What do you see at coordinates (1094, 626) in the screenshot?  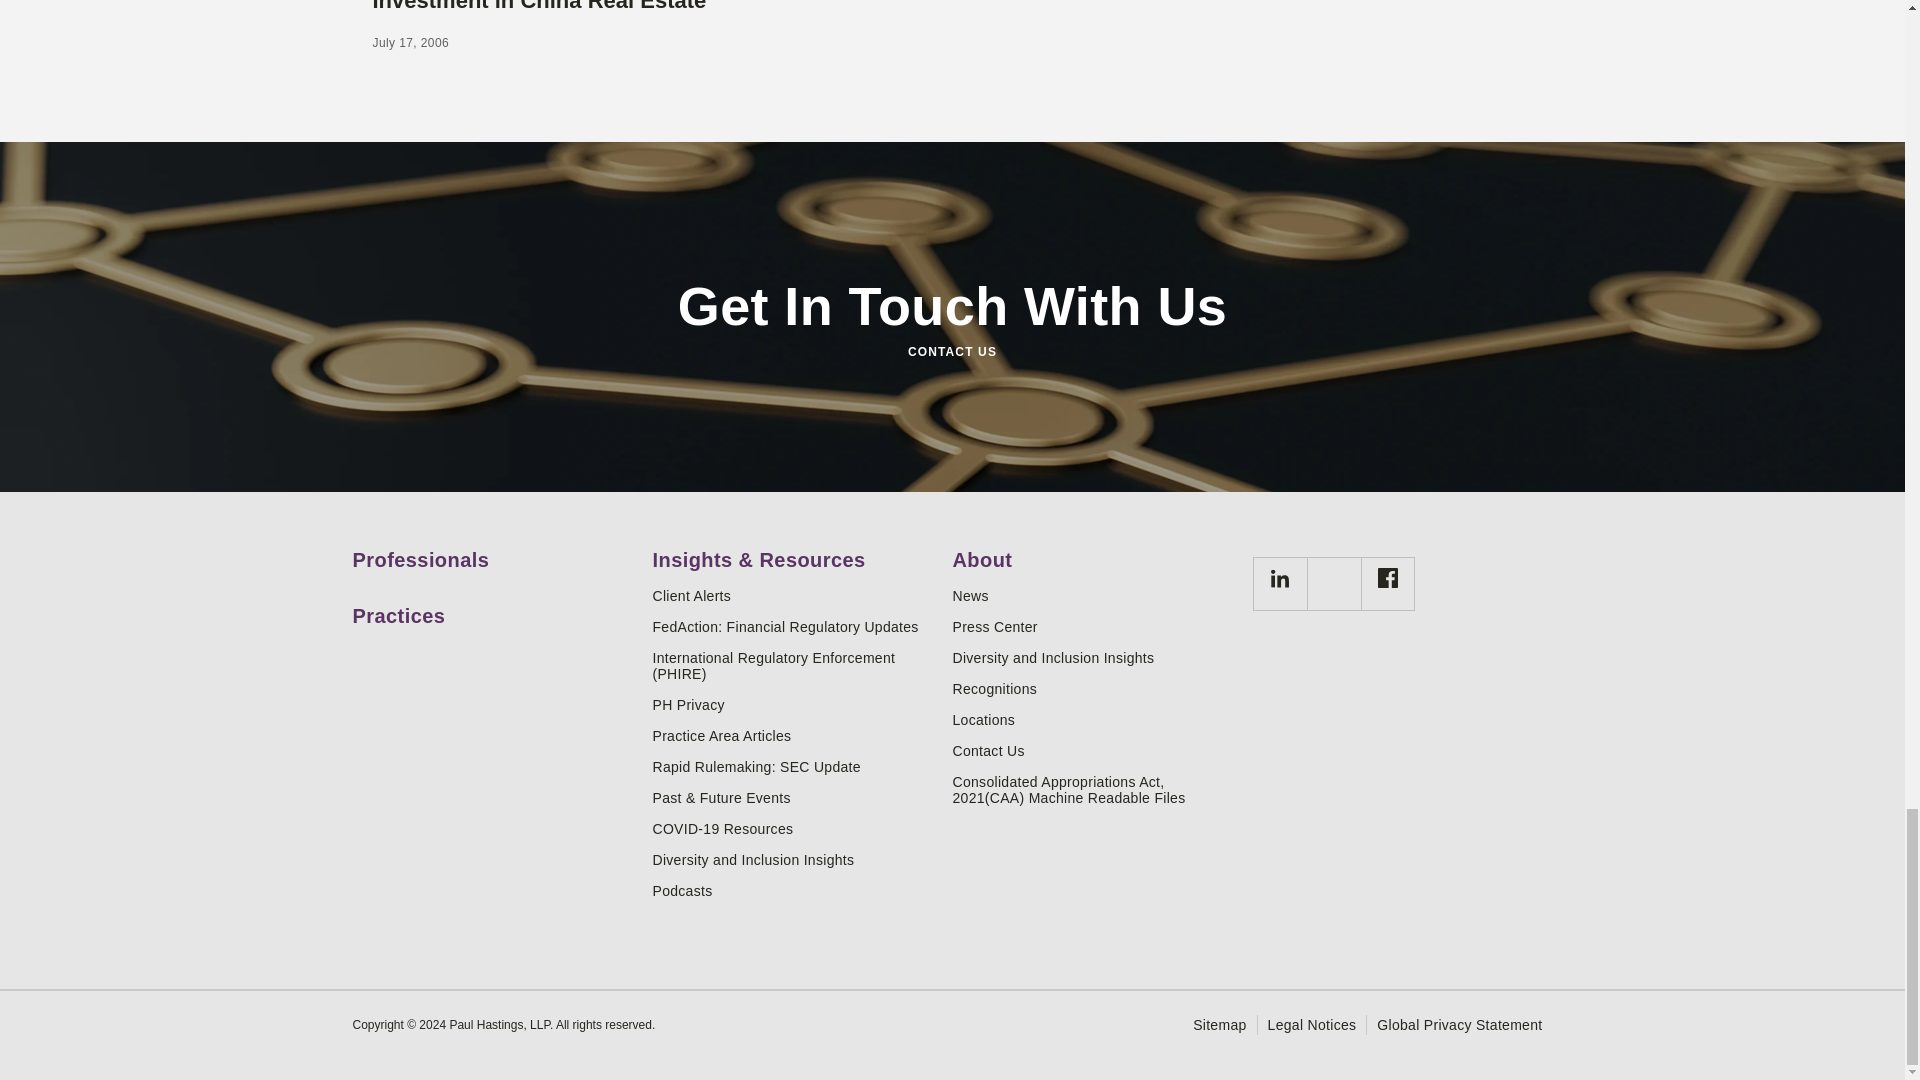 I see `Press Center` at bounding box center [1094, 626].